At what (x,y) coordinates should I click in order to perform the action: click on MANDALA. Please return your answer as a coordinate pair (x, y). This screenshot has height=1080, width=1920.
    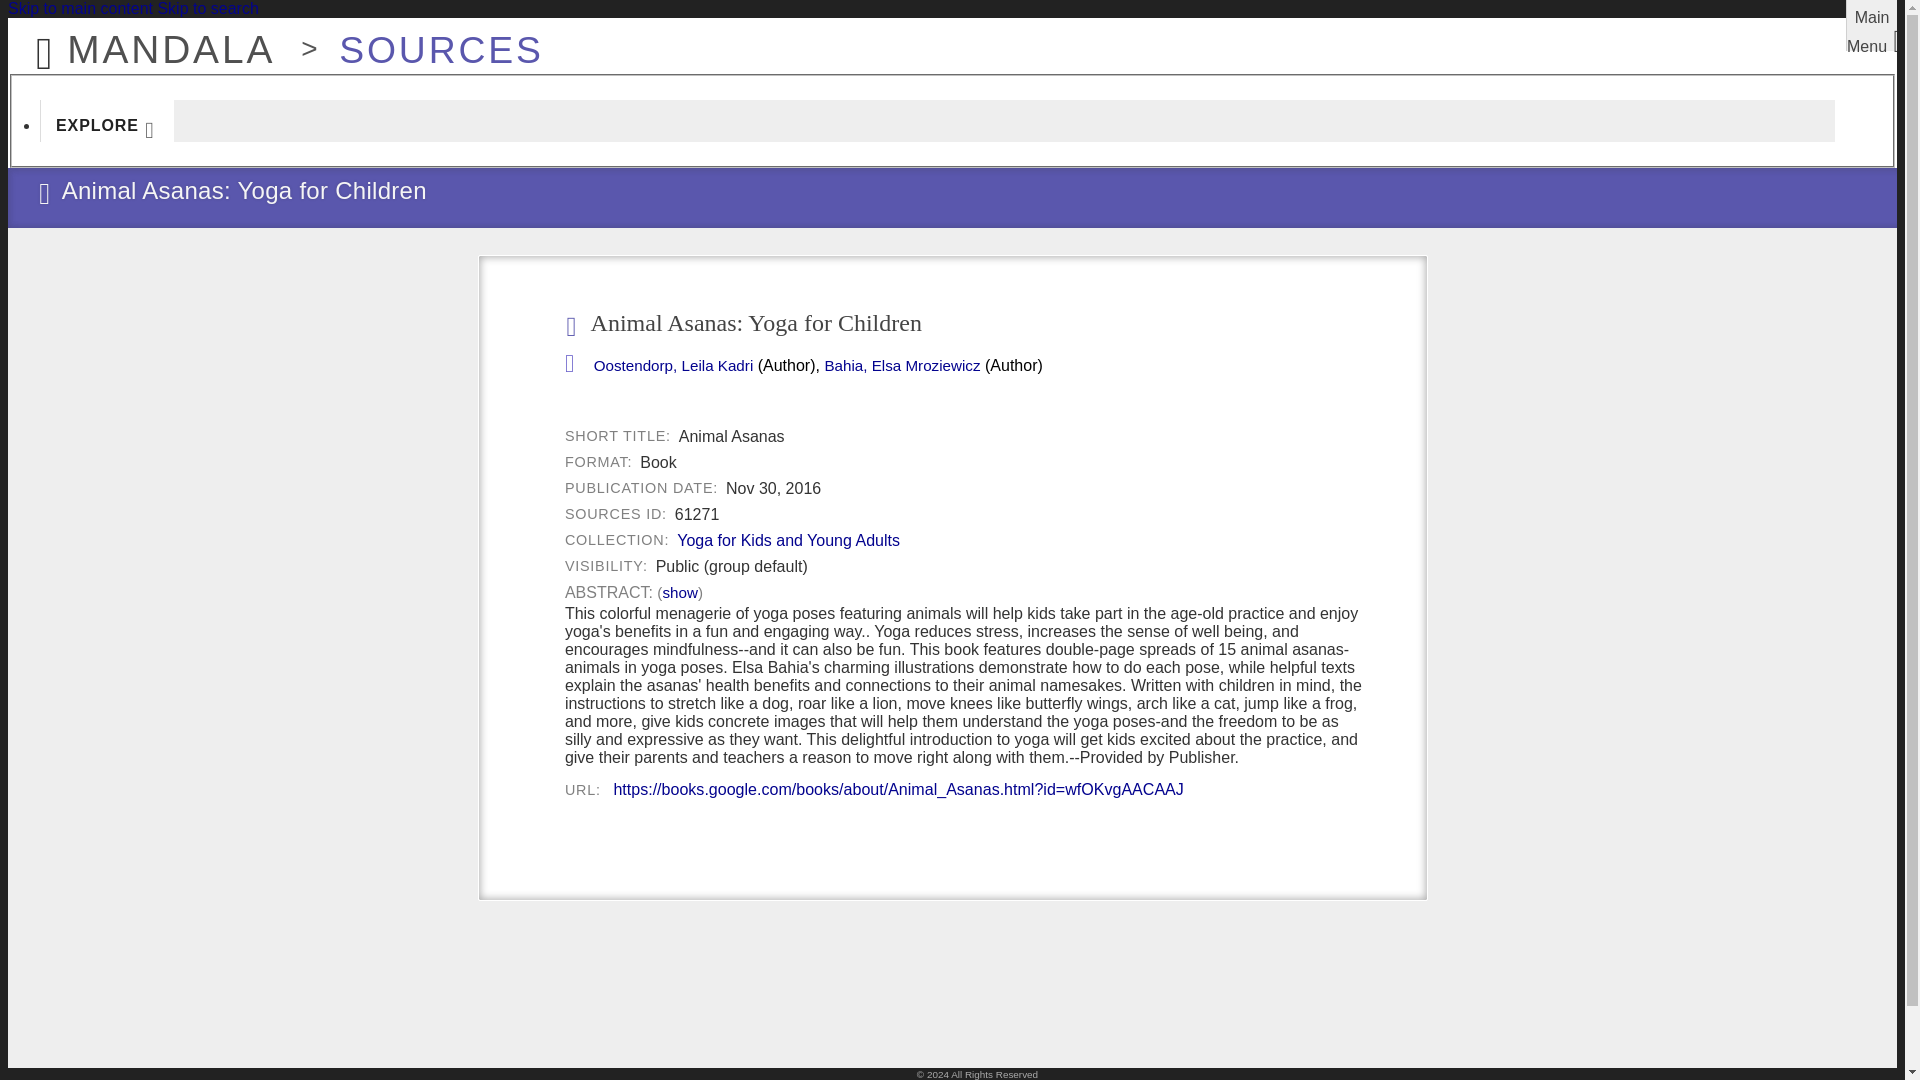
    Looking at the image, I should click on (149, 39).